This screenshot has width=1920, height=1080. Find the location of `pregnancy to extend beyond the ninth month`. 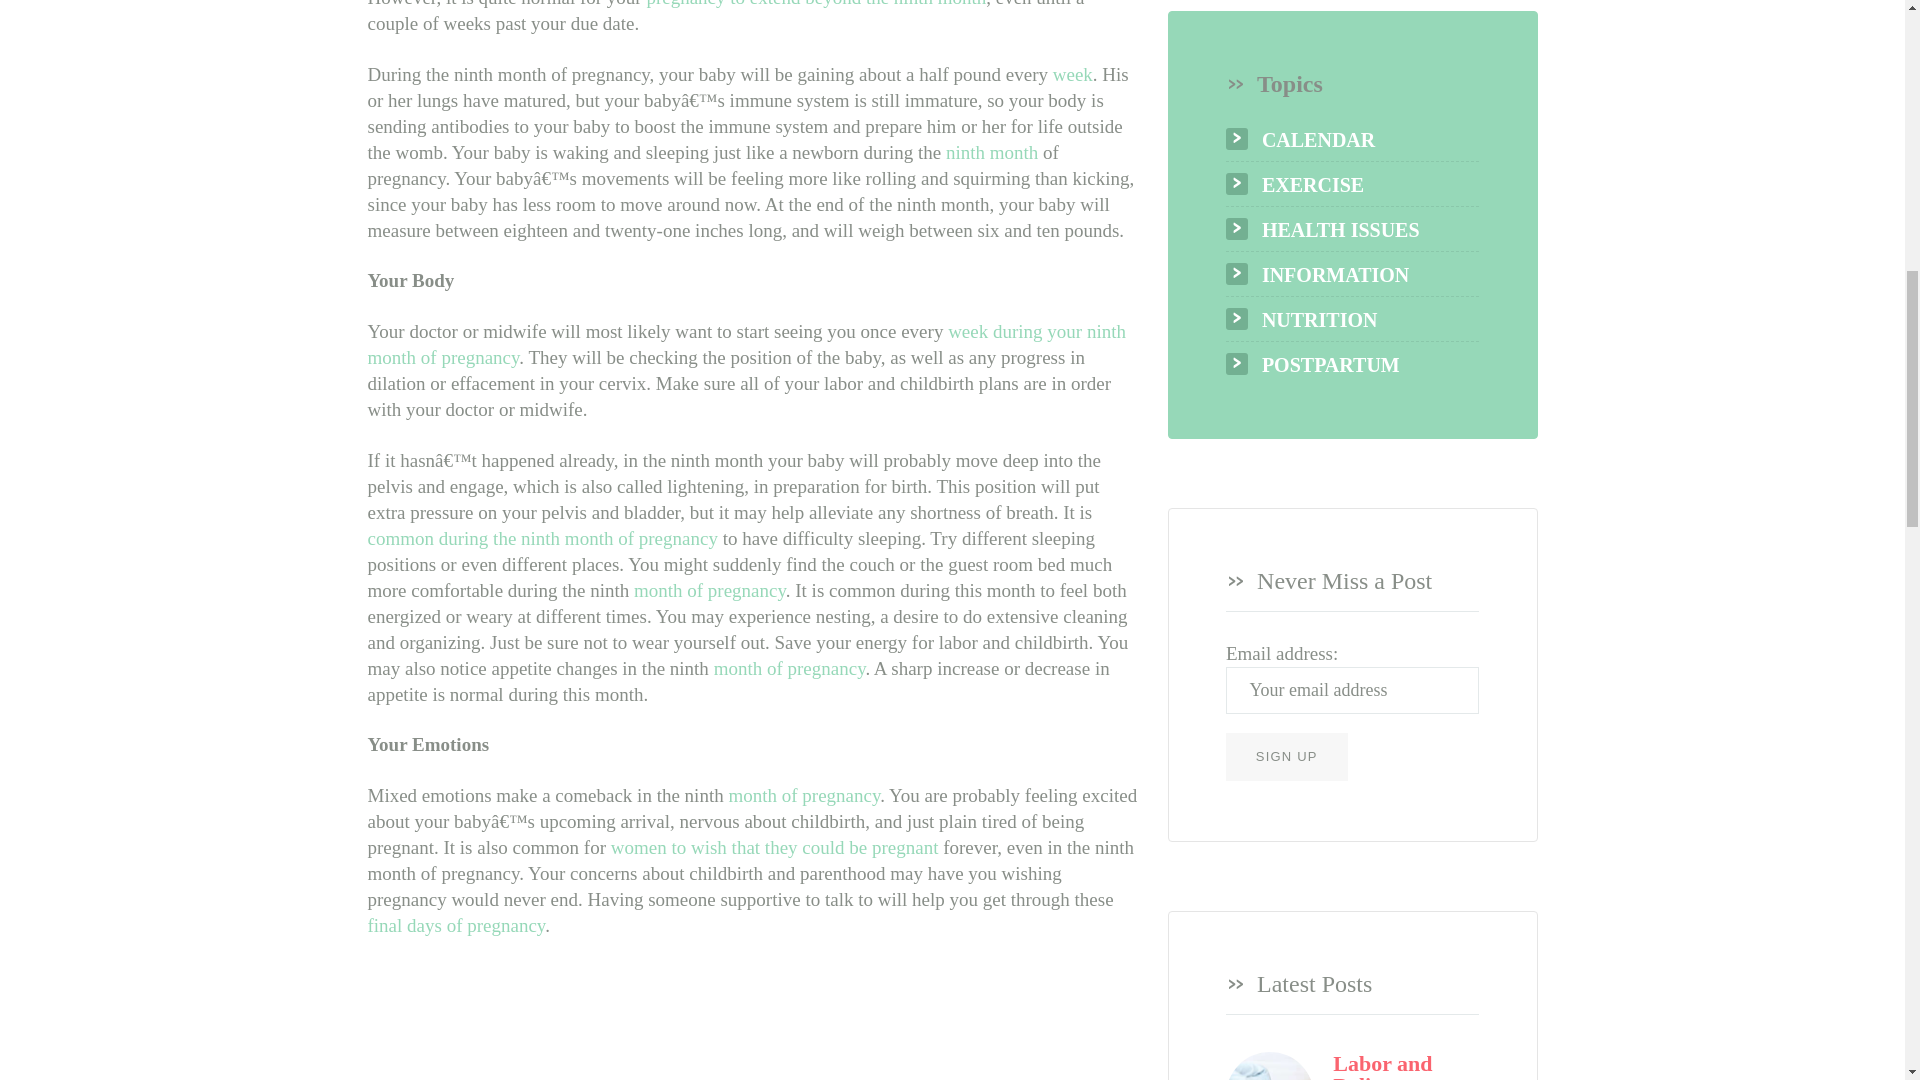

pregnancy to extend beyond the ninth month is located at coordinates (816, 4).